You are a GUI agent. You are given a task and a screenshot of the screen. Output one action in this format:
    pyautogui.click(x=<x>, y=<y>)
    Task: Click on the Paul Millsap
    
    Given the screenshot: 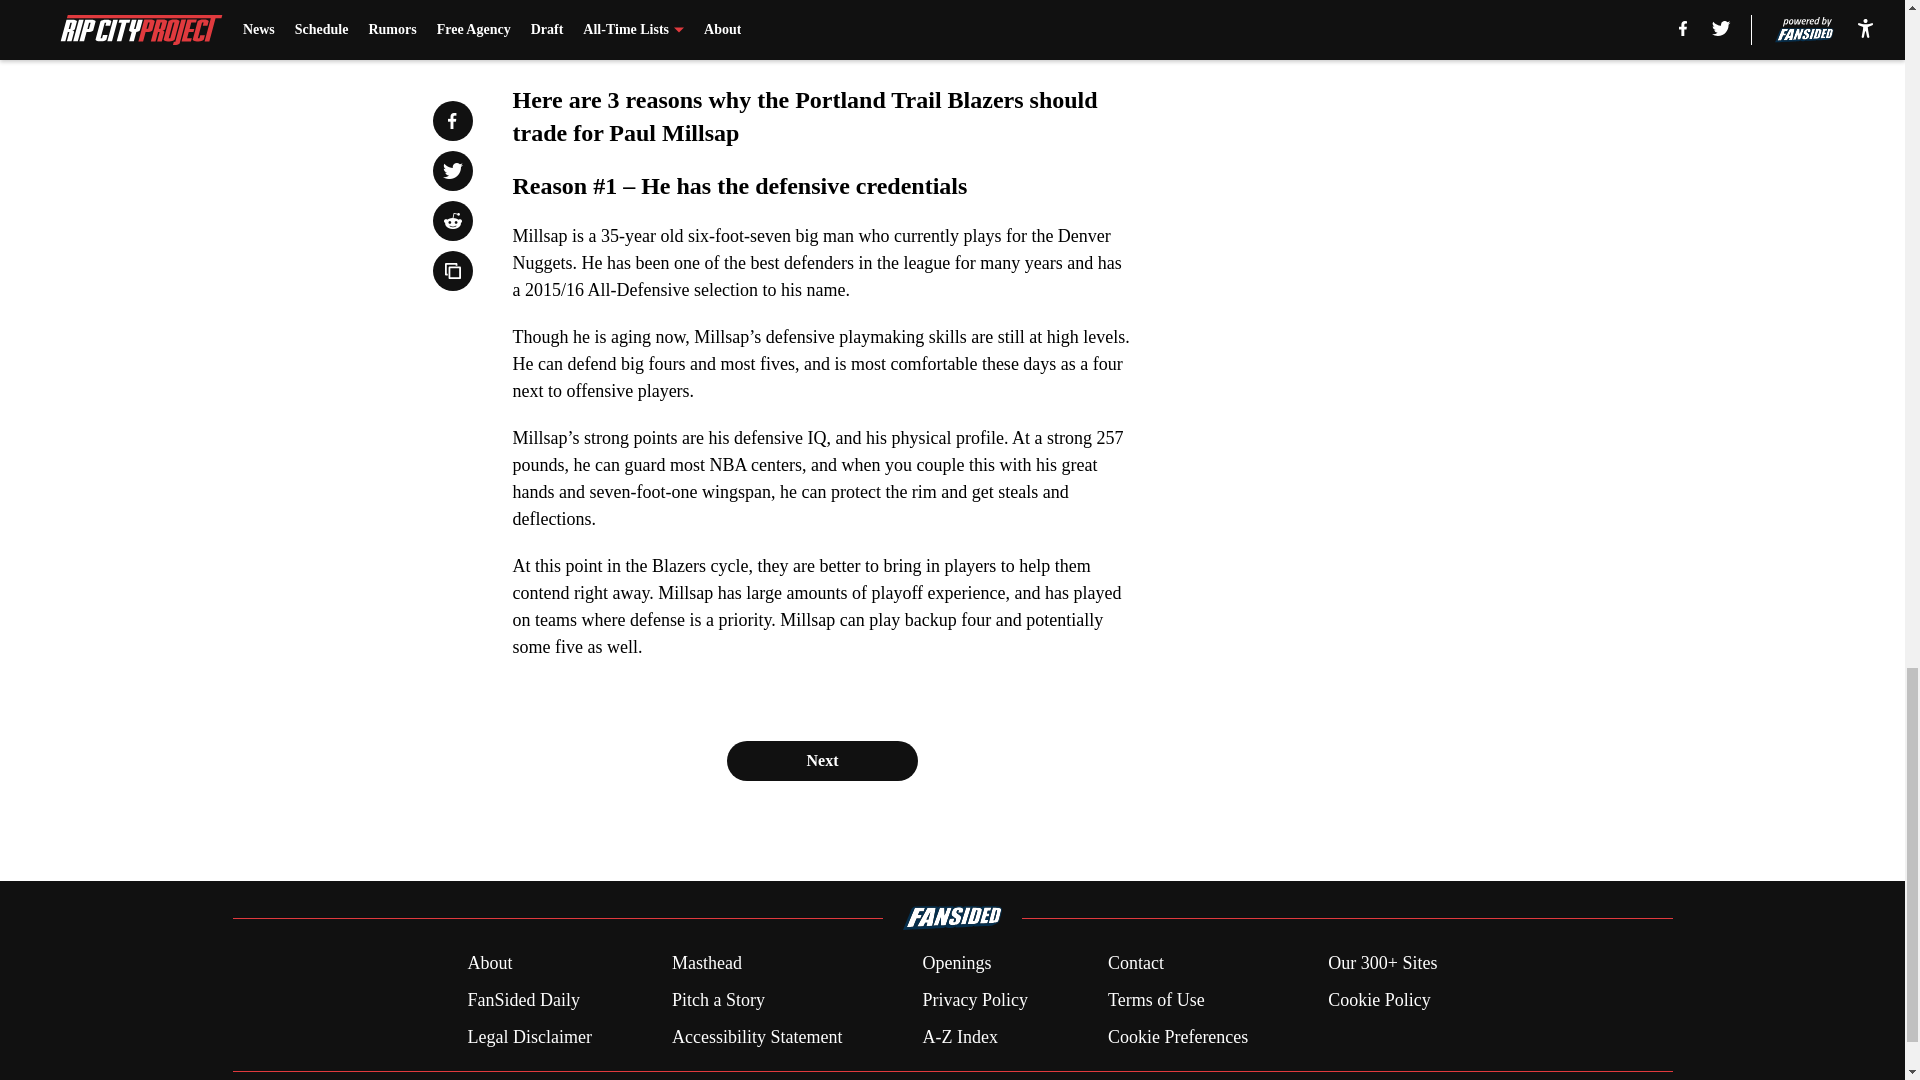 What is the action you would take?
    pyautogui.click(x=933, y=22)
    